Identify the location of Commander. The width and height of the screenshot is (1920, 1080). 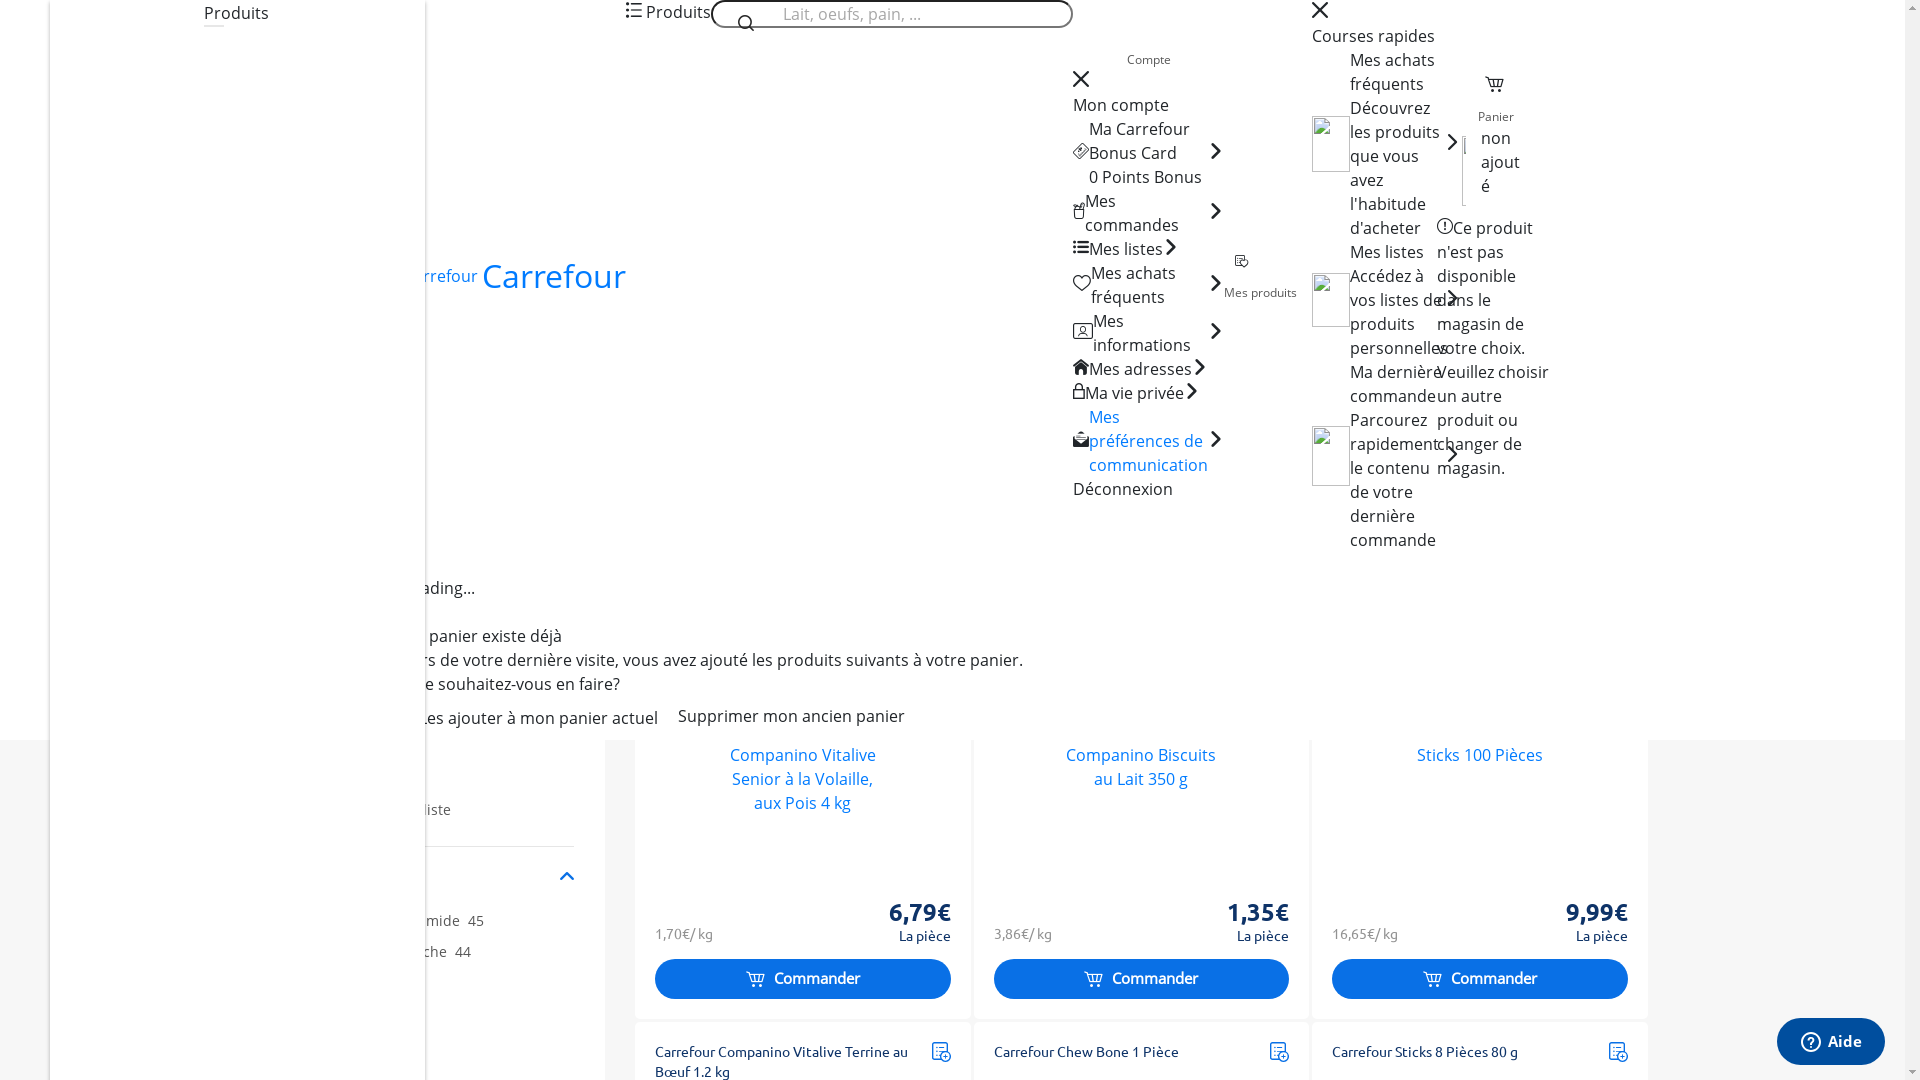
(1142, 979).